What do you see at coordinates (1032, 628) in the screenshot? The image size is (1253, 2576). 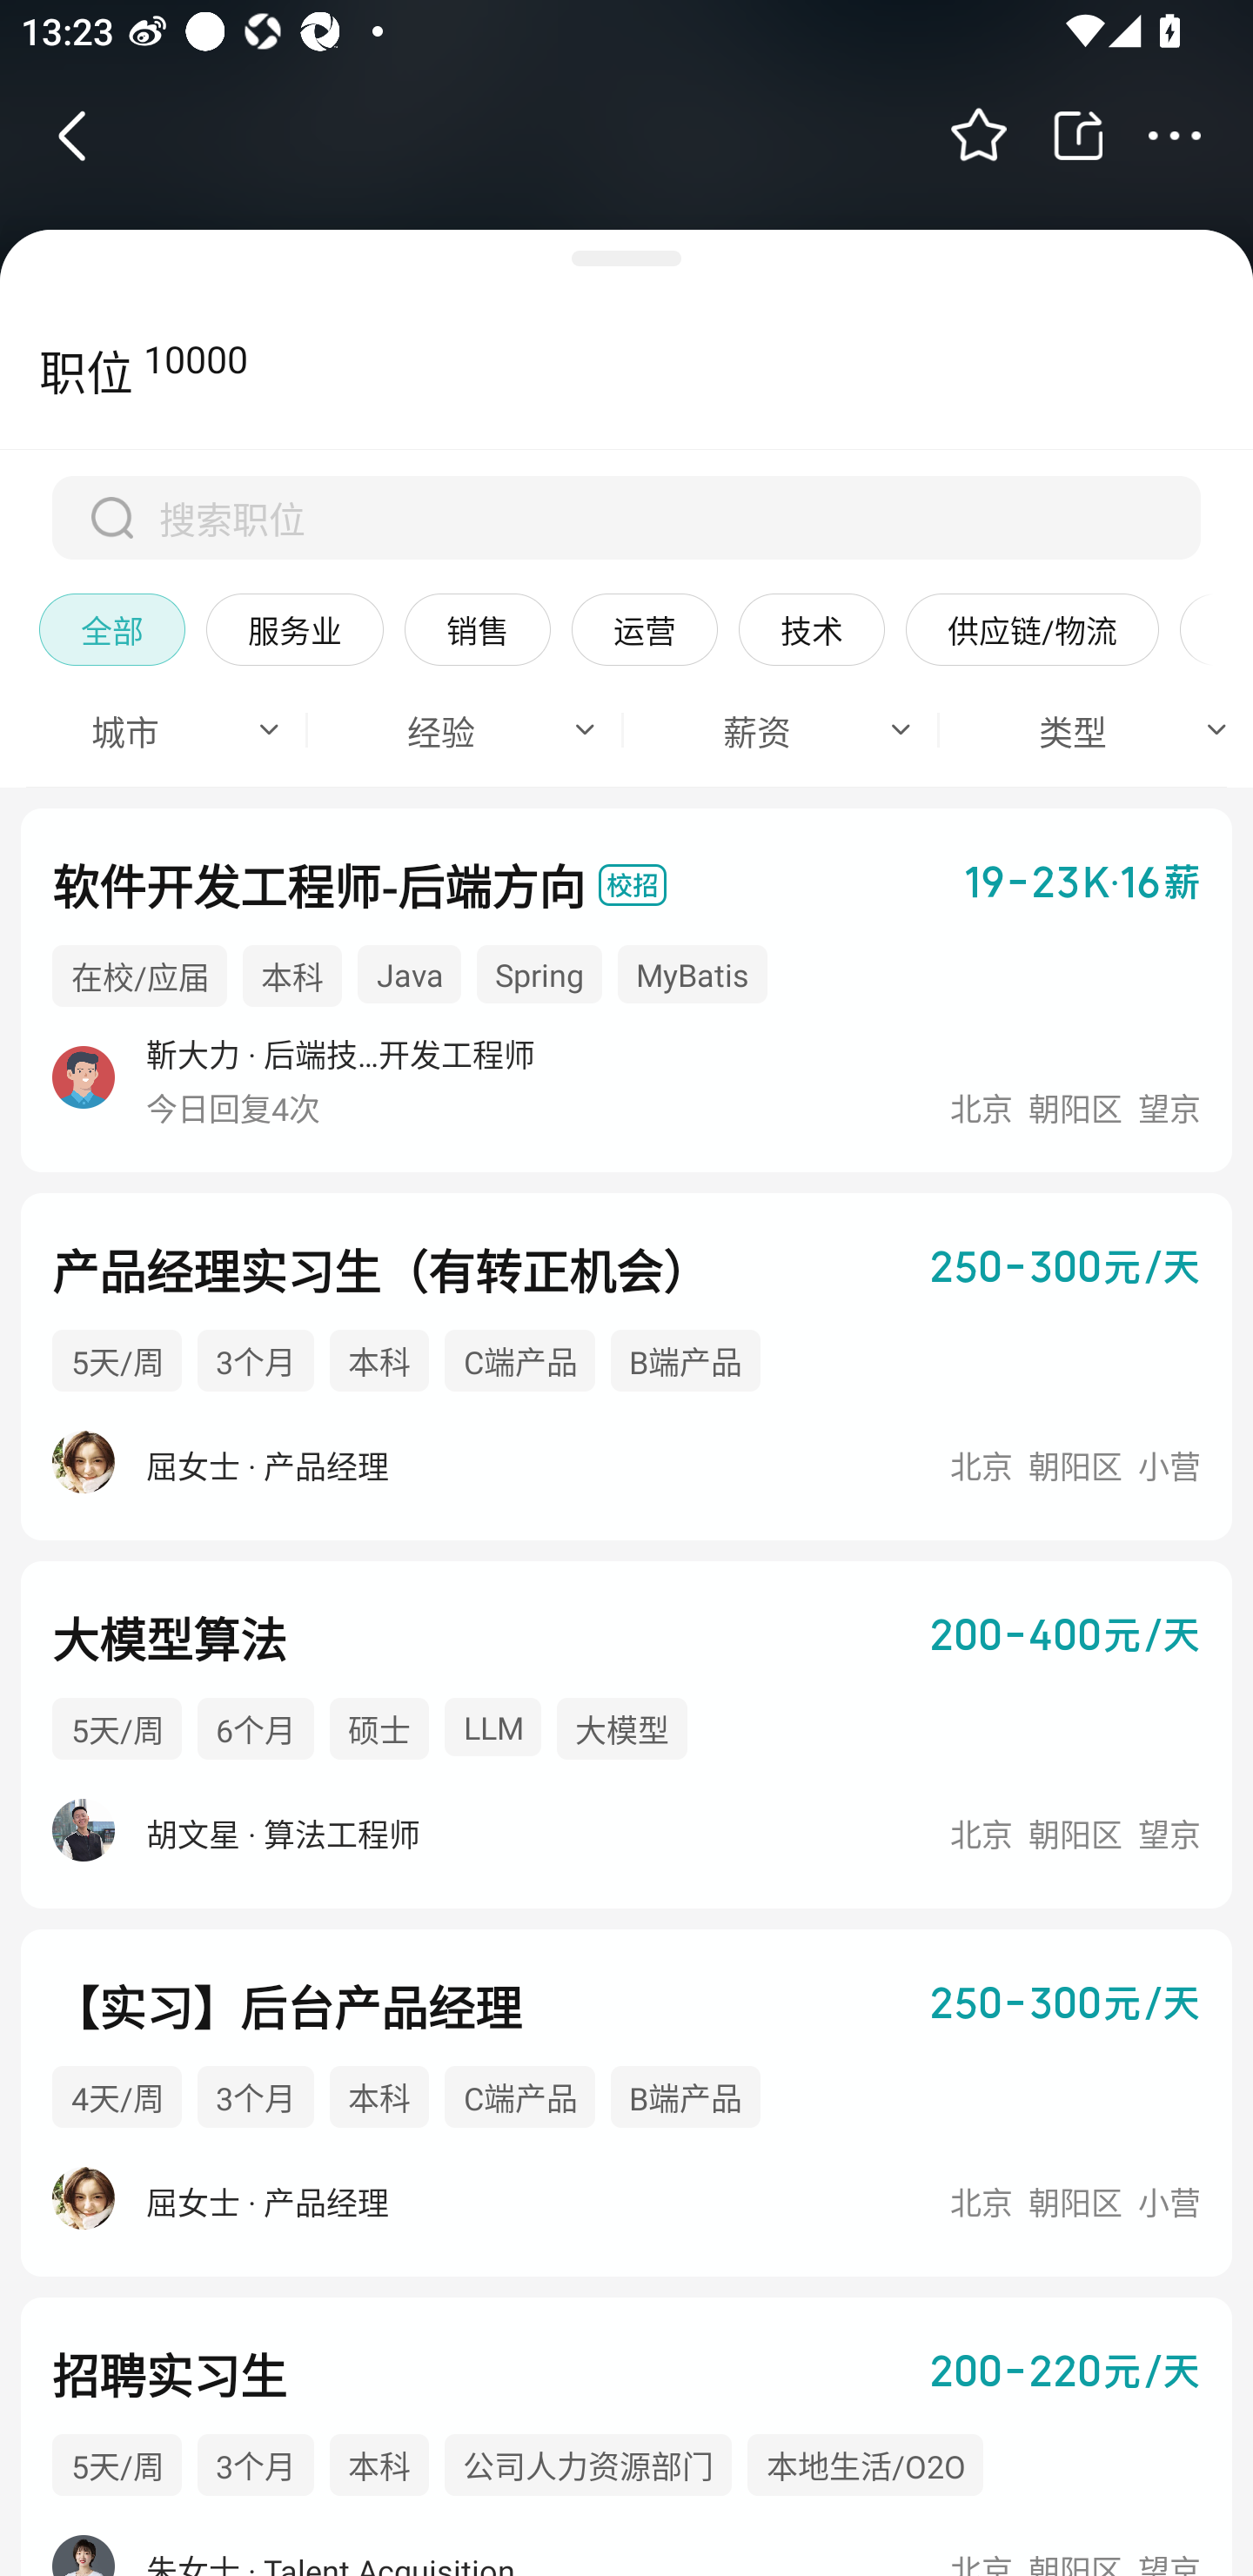 I see `供应链/物流` at bounding box center [1032, 628].